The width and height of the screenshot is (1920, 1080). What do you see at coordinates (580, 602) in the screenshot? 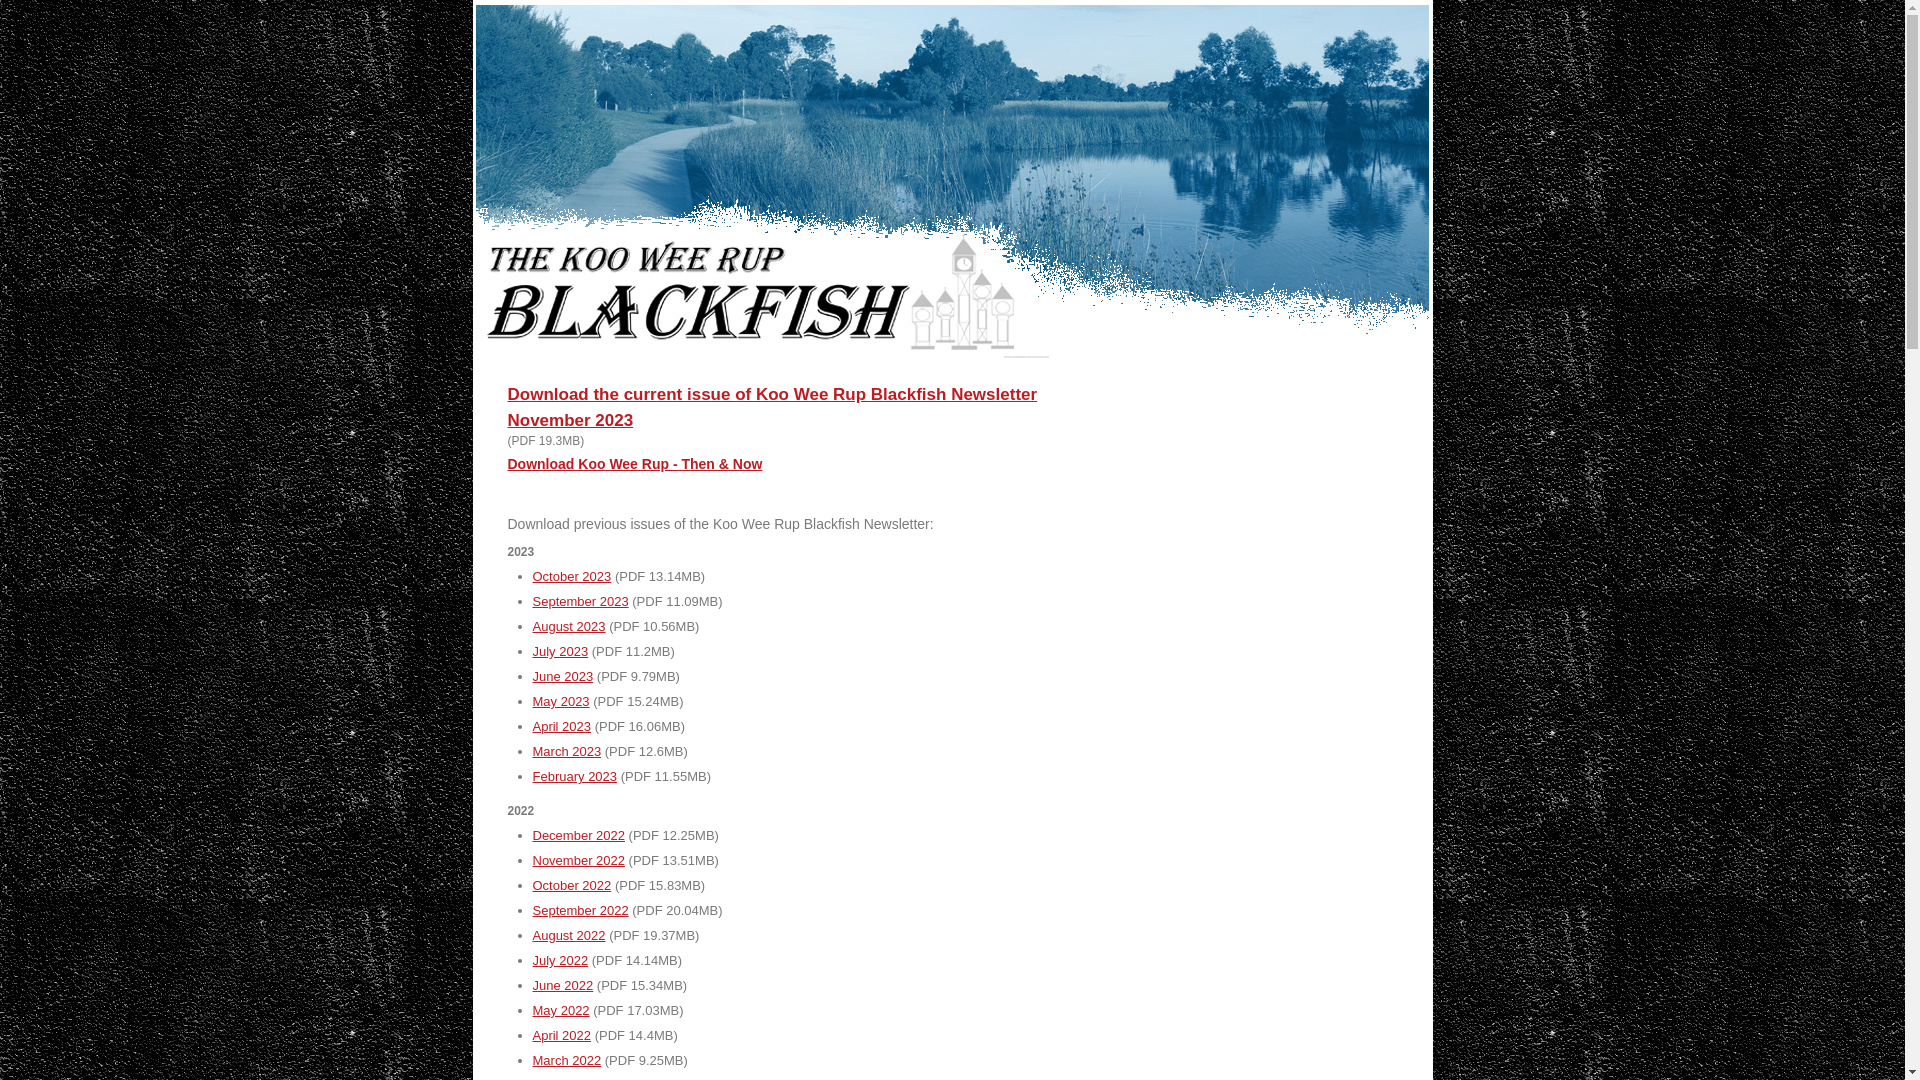
I see `September 2023` at bounding box center [580, 602].